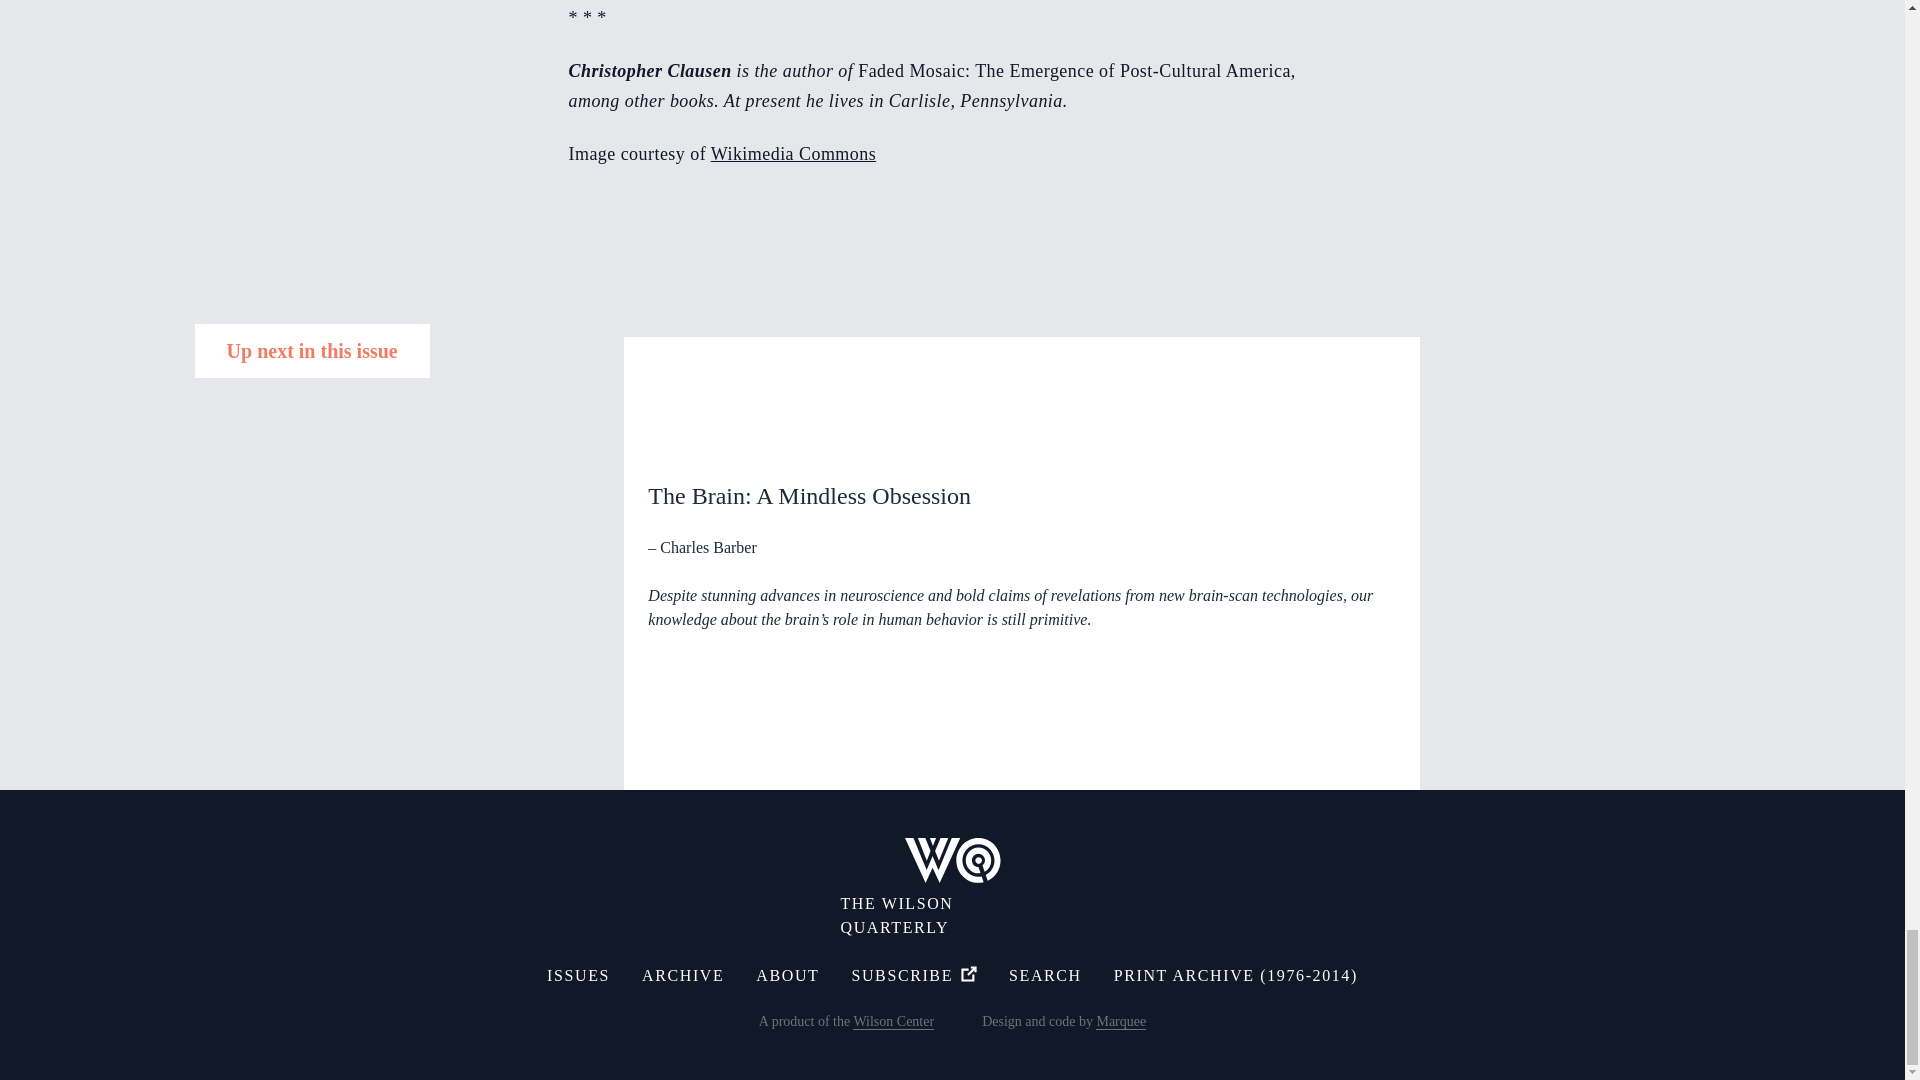  What do you see at coordinates (914, 976) in the screenshot?
I see `SUBSCRIBE` at bounding box center [914, 976].